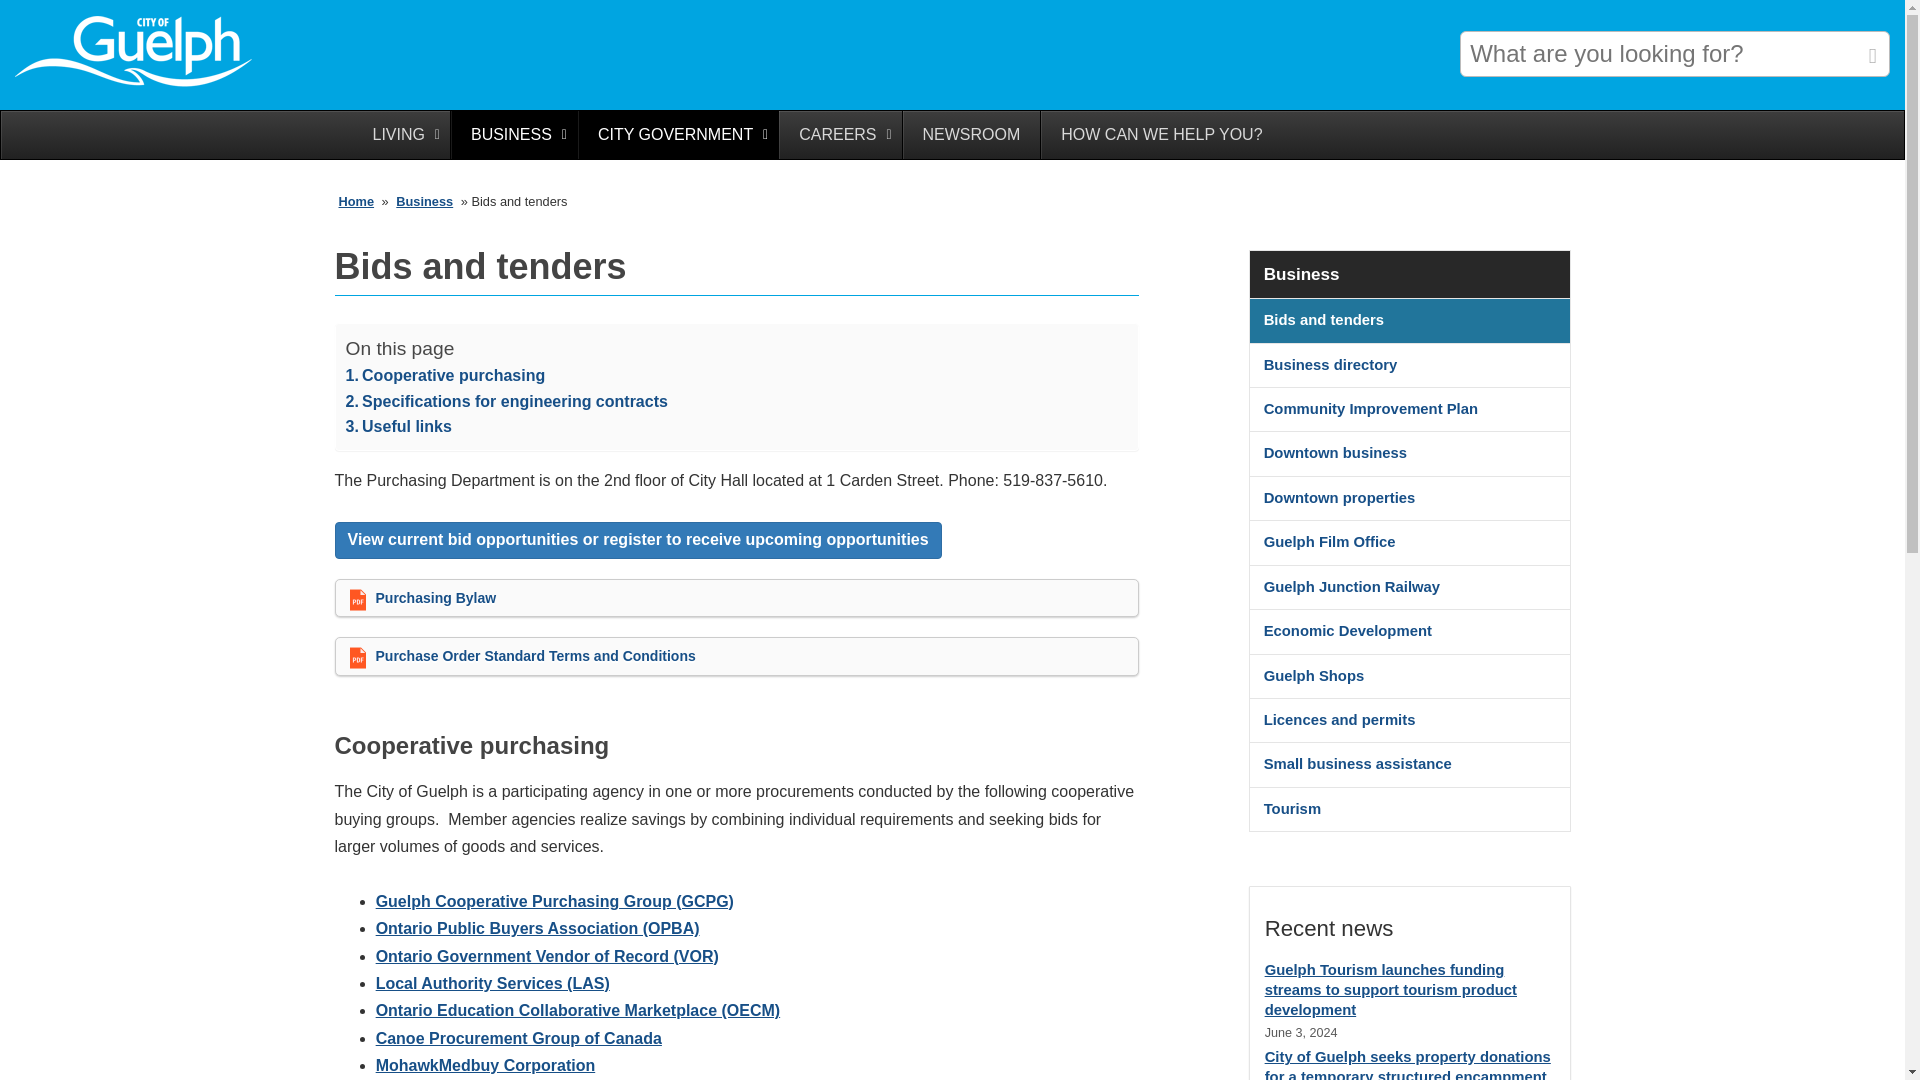  I want to click on Cooperative purchasing, so click(445, 375).